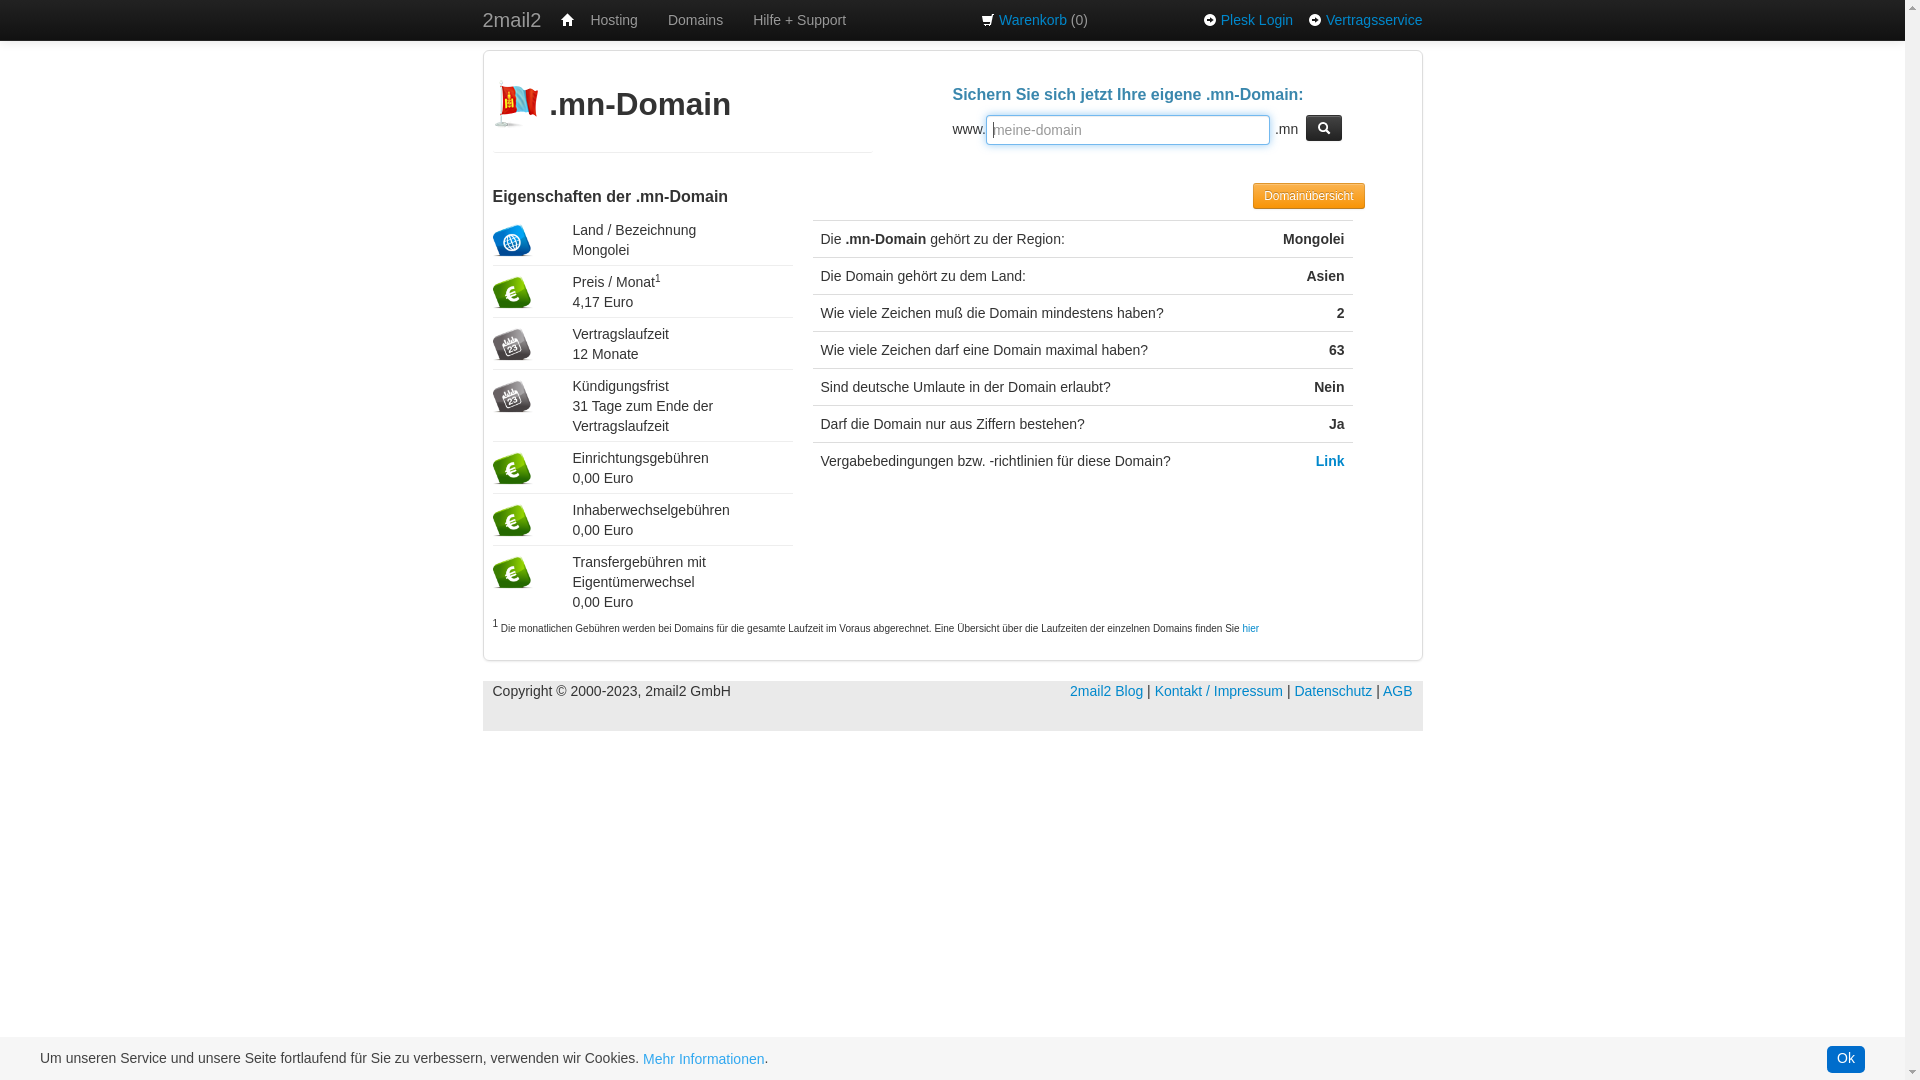 The width and height of the screenshot is (1920, 1080). What do you see at coordinates (696, 20) in the screenshot?
I see `Domains` at bounding box center [696, 20].